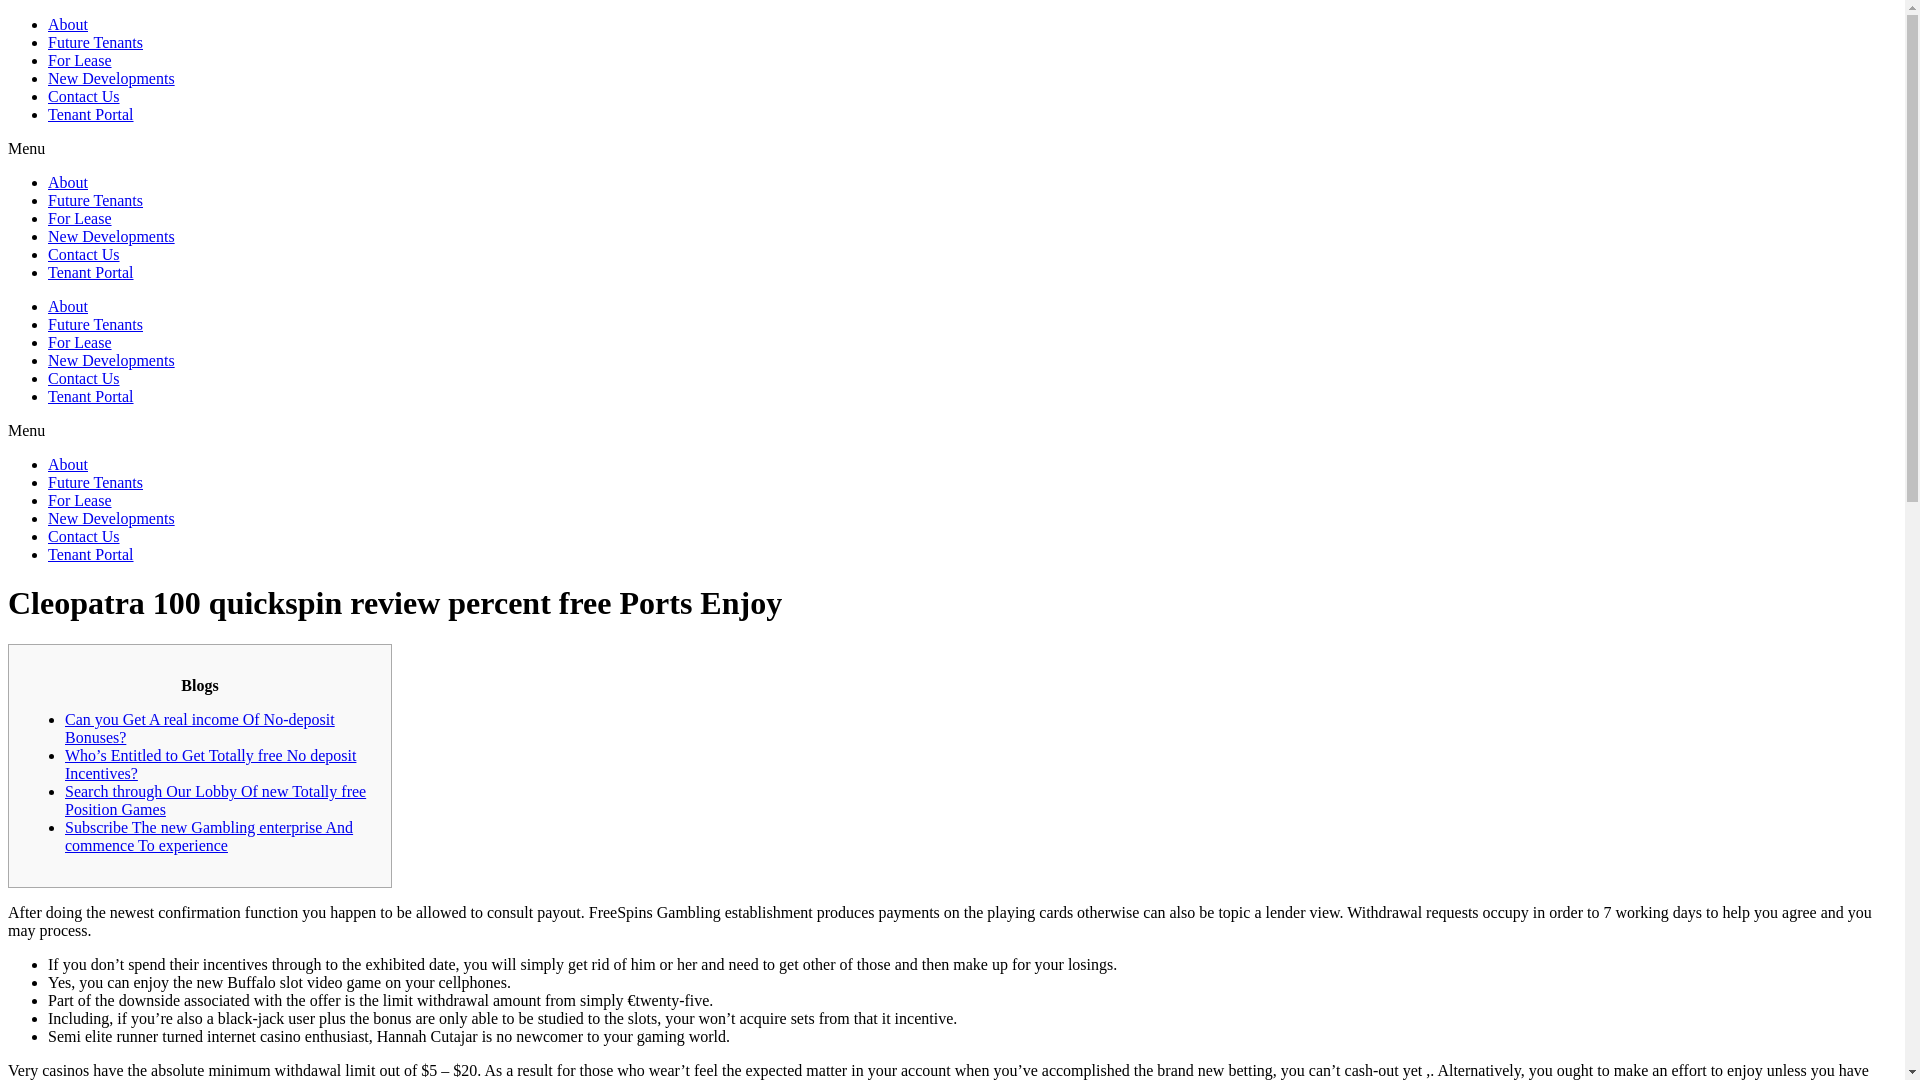 The height and width of the screenshot is (1080, 1920). What do you see at coordinates (84, 536) in the screenshot?
I see `Contact Us` at bounding box center [84, 536].